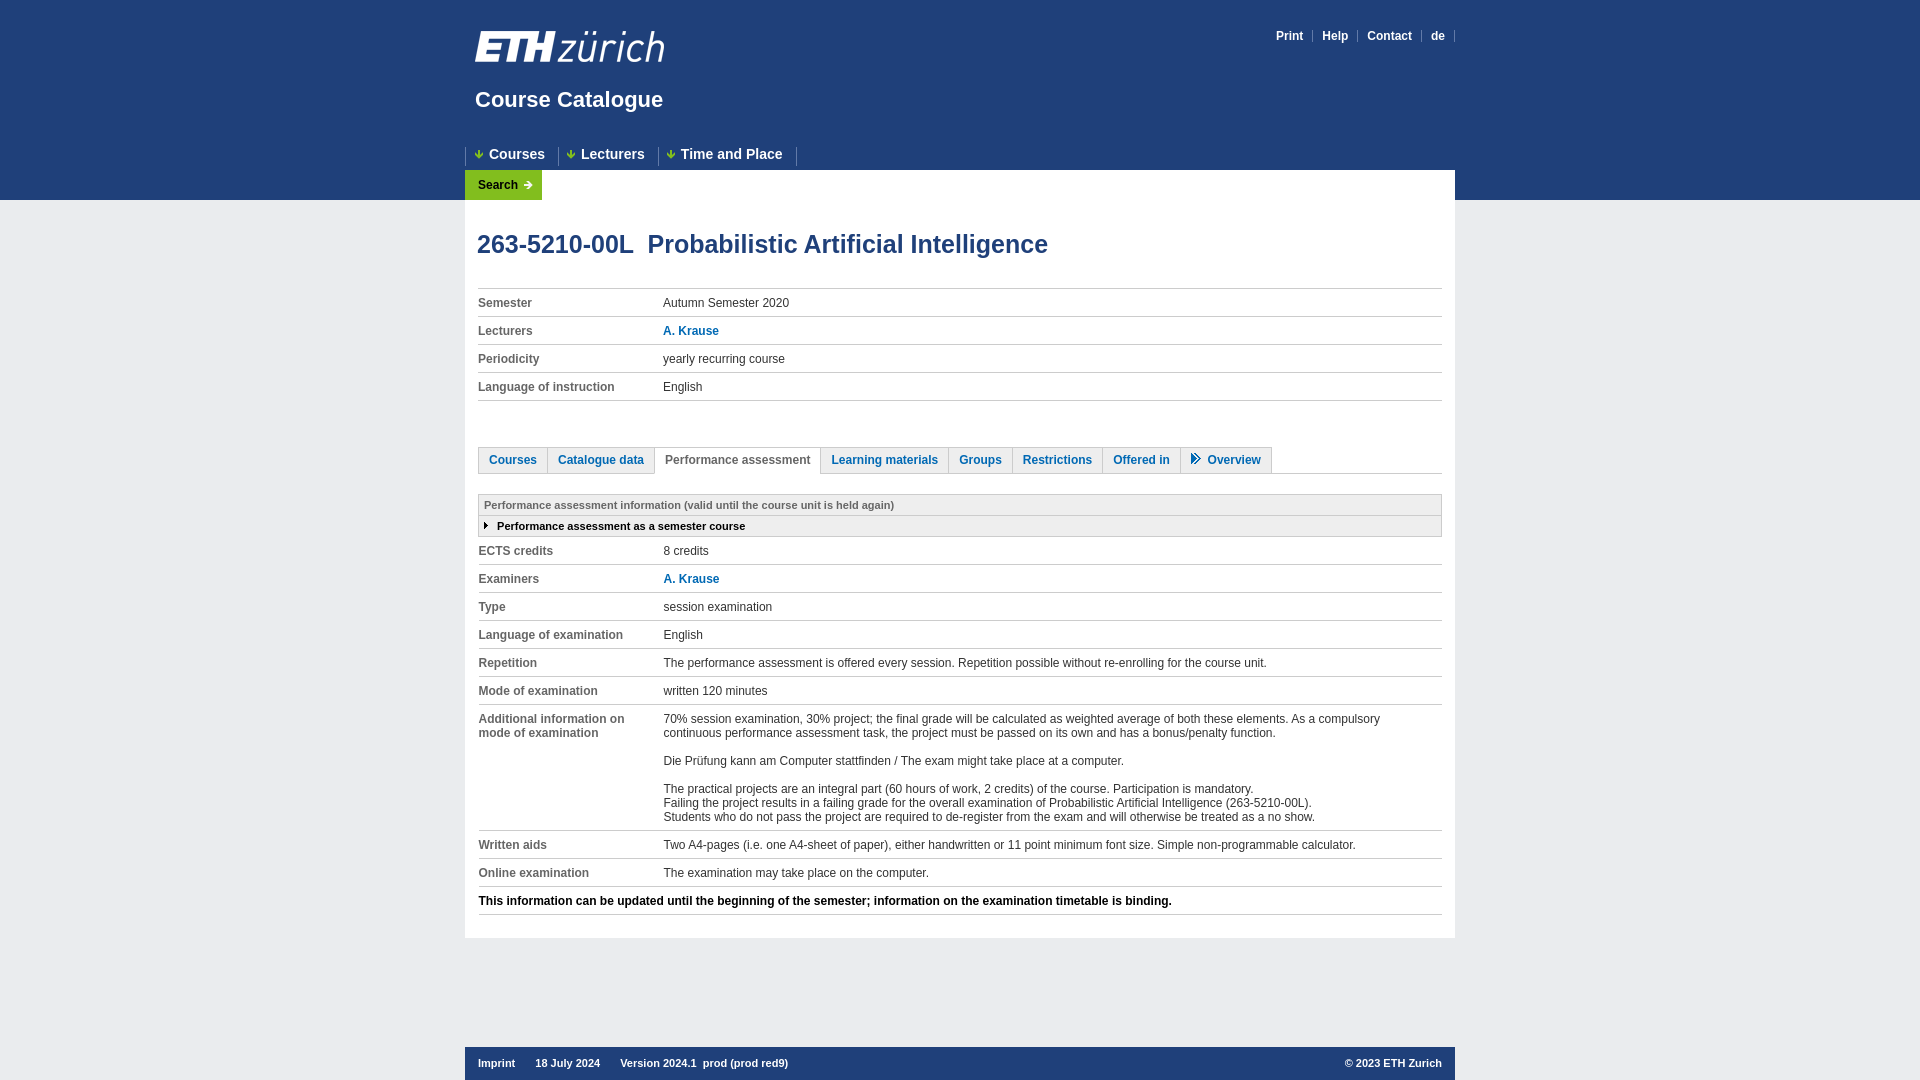  Describe the element at coordinates (511, 156) in the screenshot. I see `Courses` at that location.